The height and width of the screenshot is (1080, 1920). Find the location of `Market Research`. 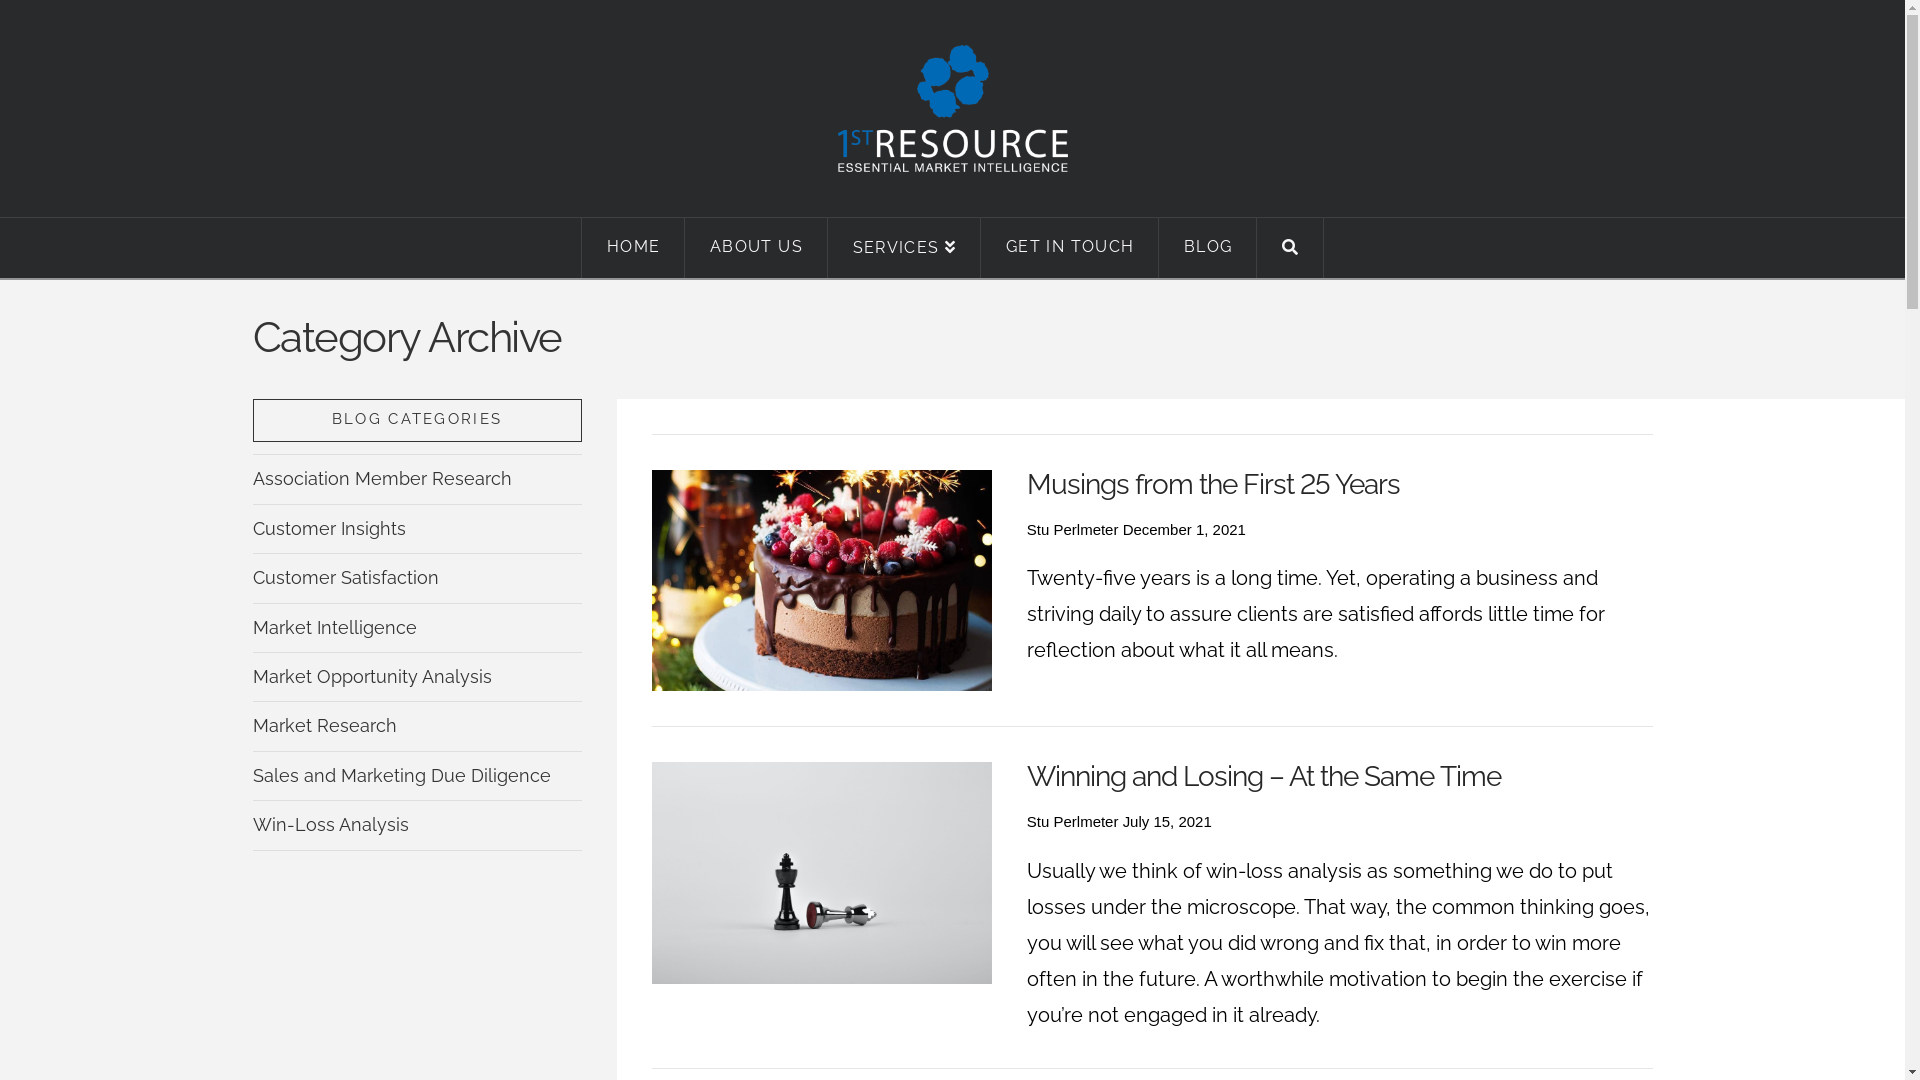

Market Research is located at coordinates (324, 726).